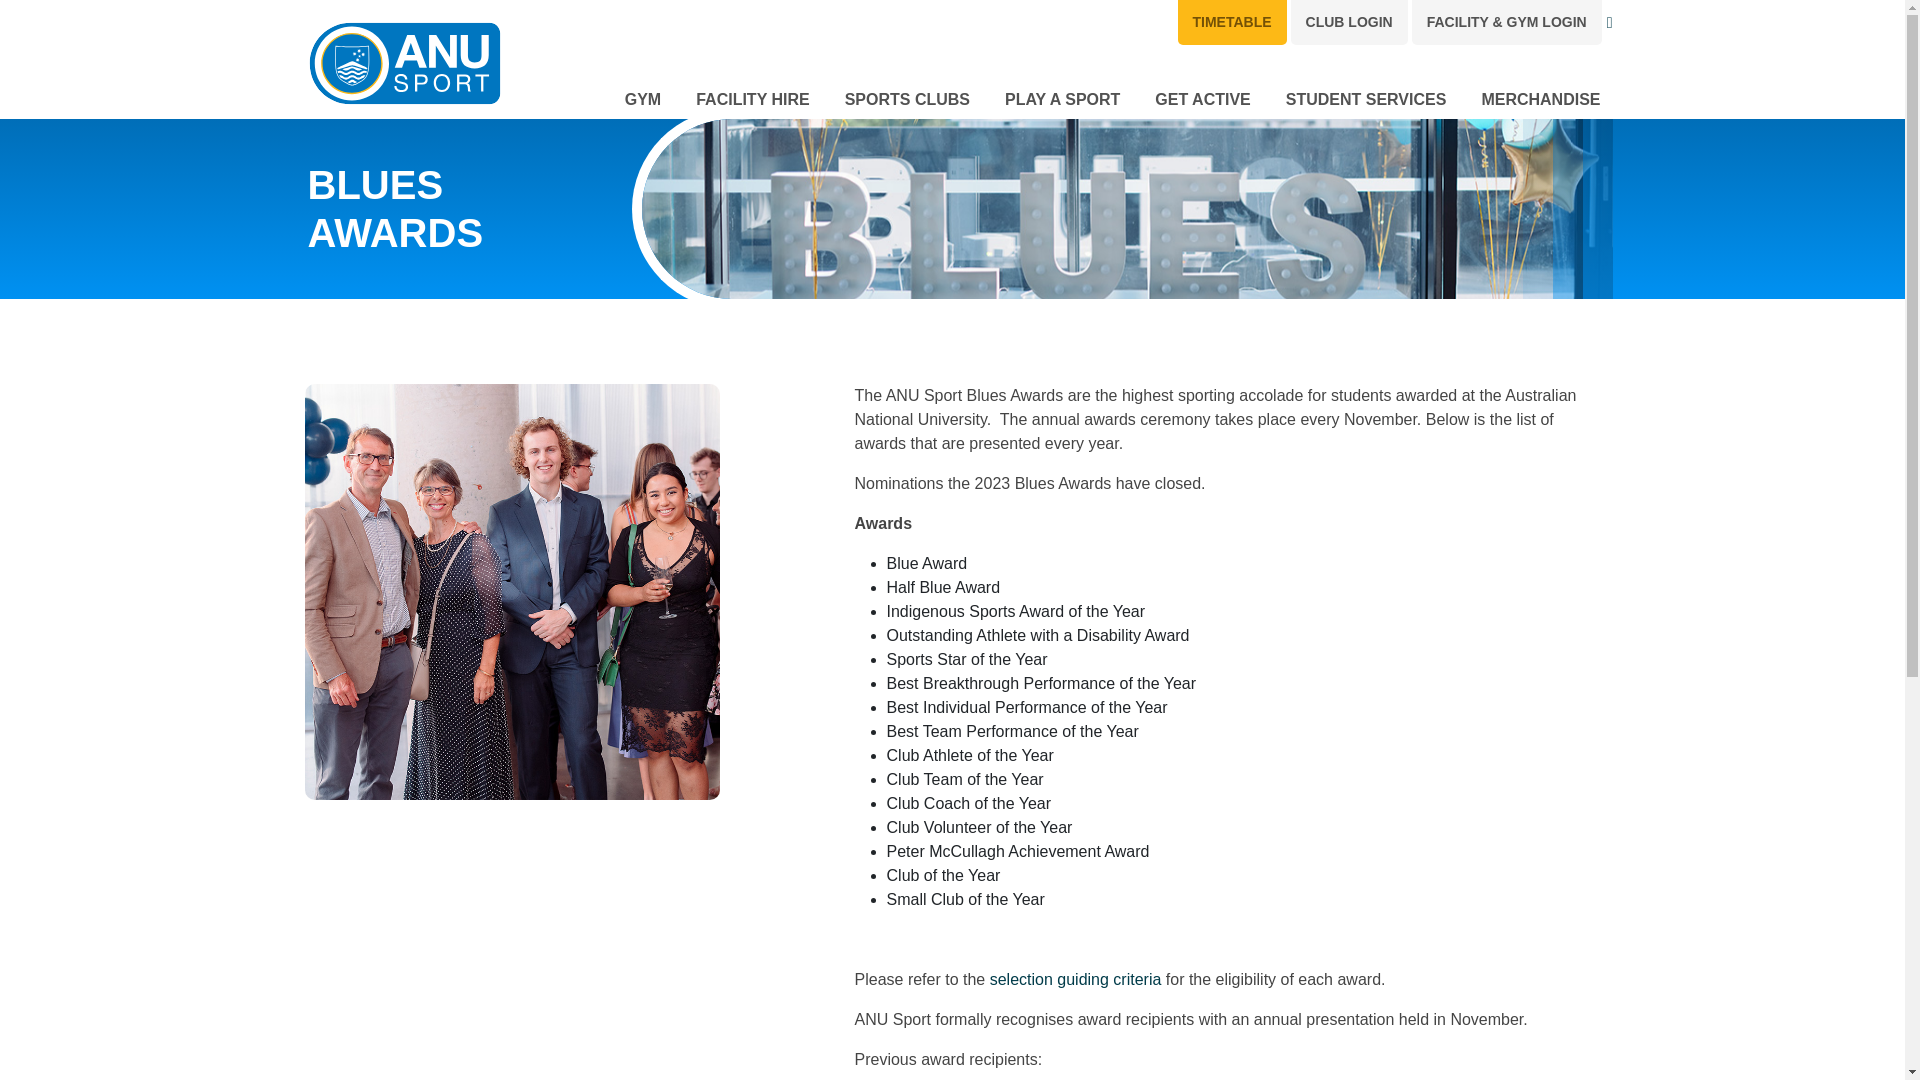 The image size is (1920, 1080). I want to click on PLAY A SPORT, so click(1062, 96).